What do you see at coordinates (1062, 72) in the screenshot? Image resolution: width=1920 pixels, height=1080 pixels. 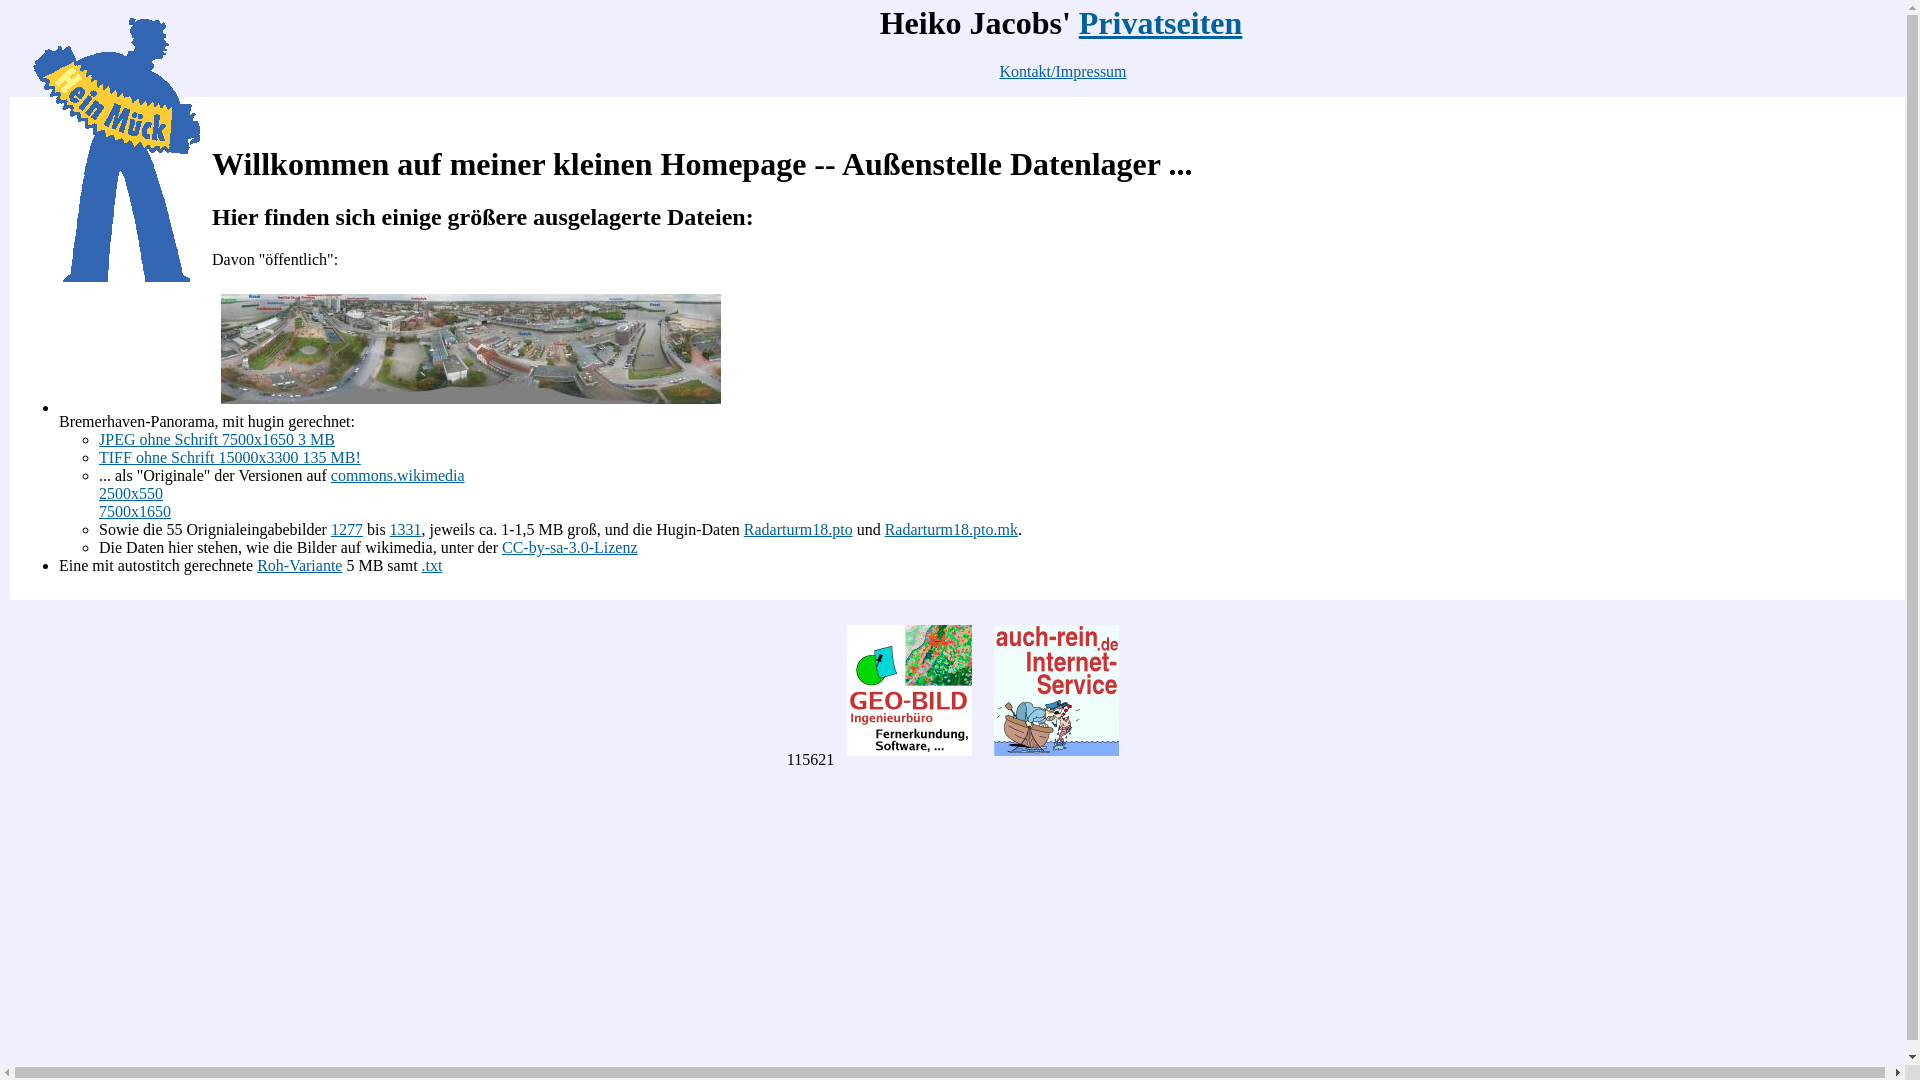 I see `Kontakt/Impressum` at bounding box center [1062, 72].